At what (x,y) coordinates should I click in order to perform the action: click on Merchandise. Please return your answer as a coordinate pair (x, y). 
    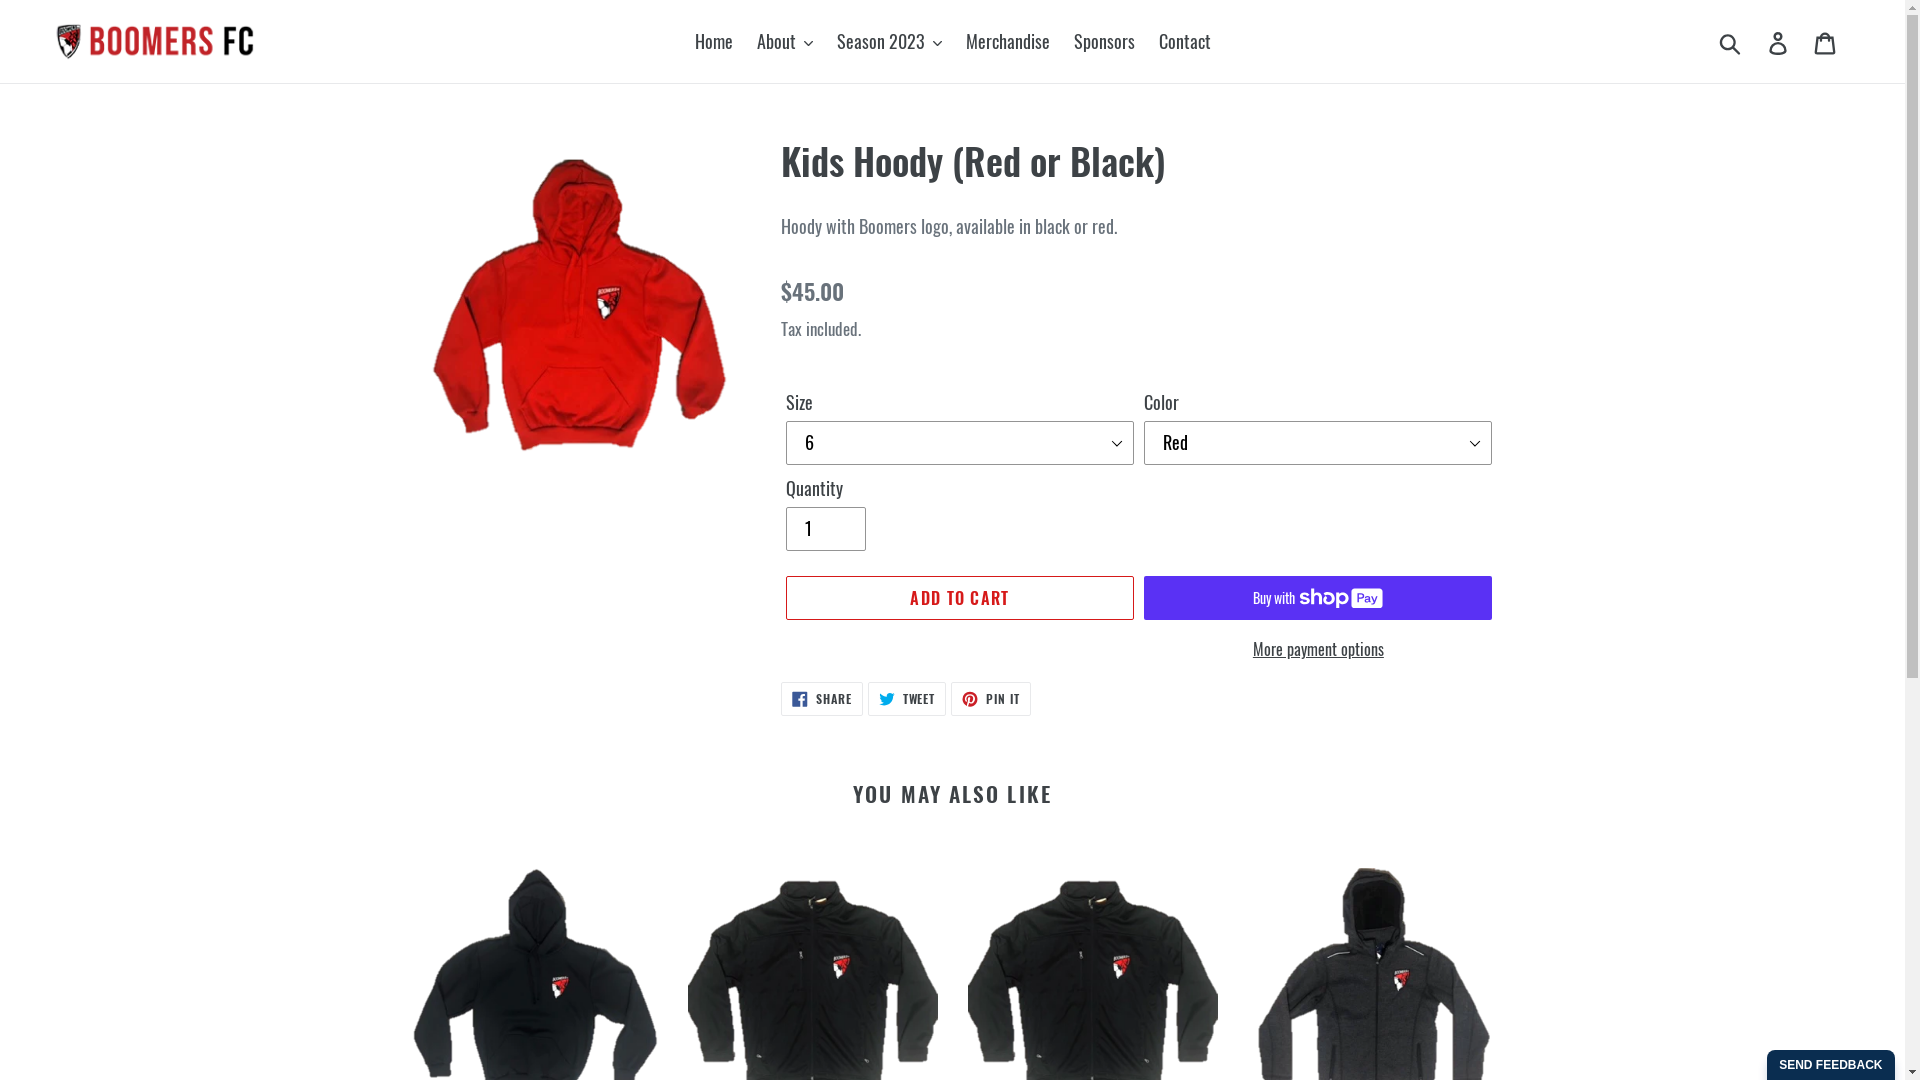
    Looking at the image, I should click on (1008, 42).